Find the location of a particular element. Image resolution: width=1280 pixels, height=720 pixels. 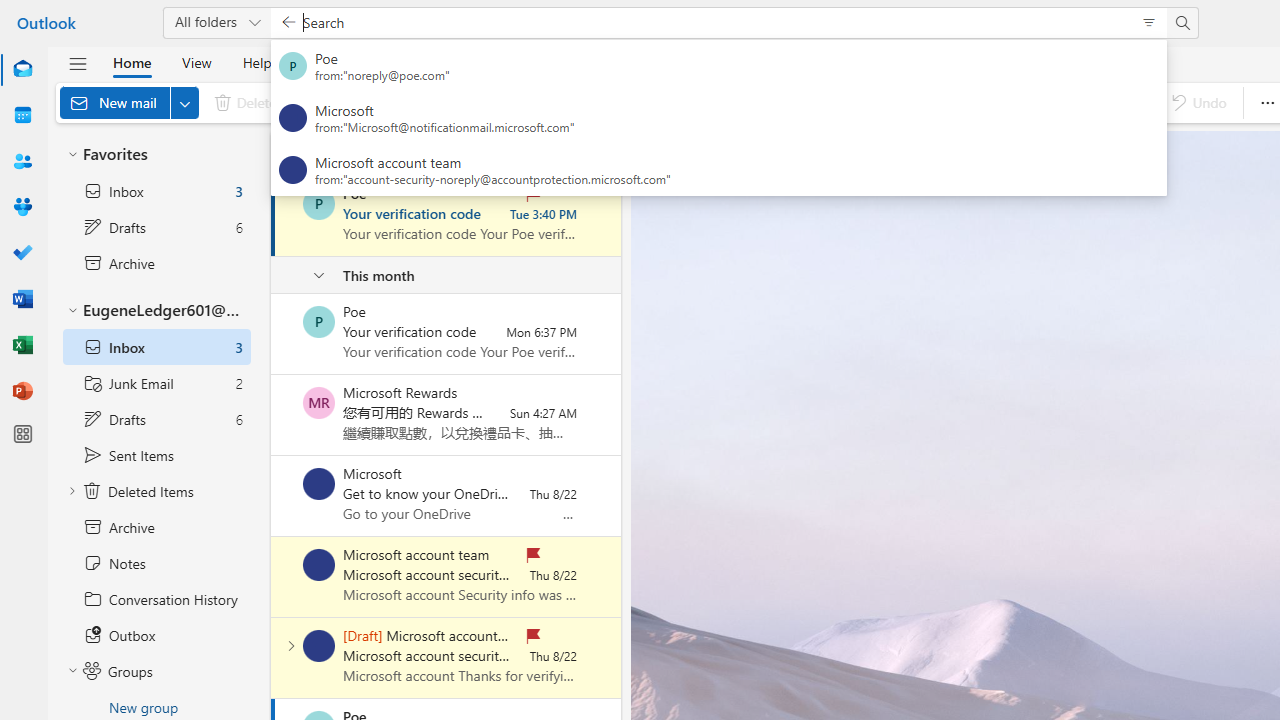

Mail is located at coordinates (22, 70).